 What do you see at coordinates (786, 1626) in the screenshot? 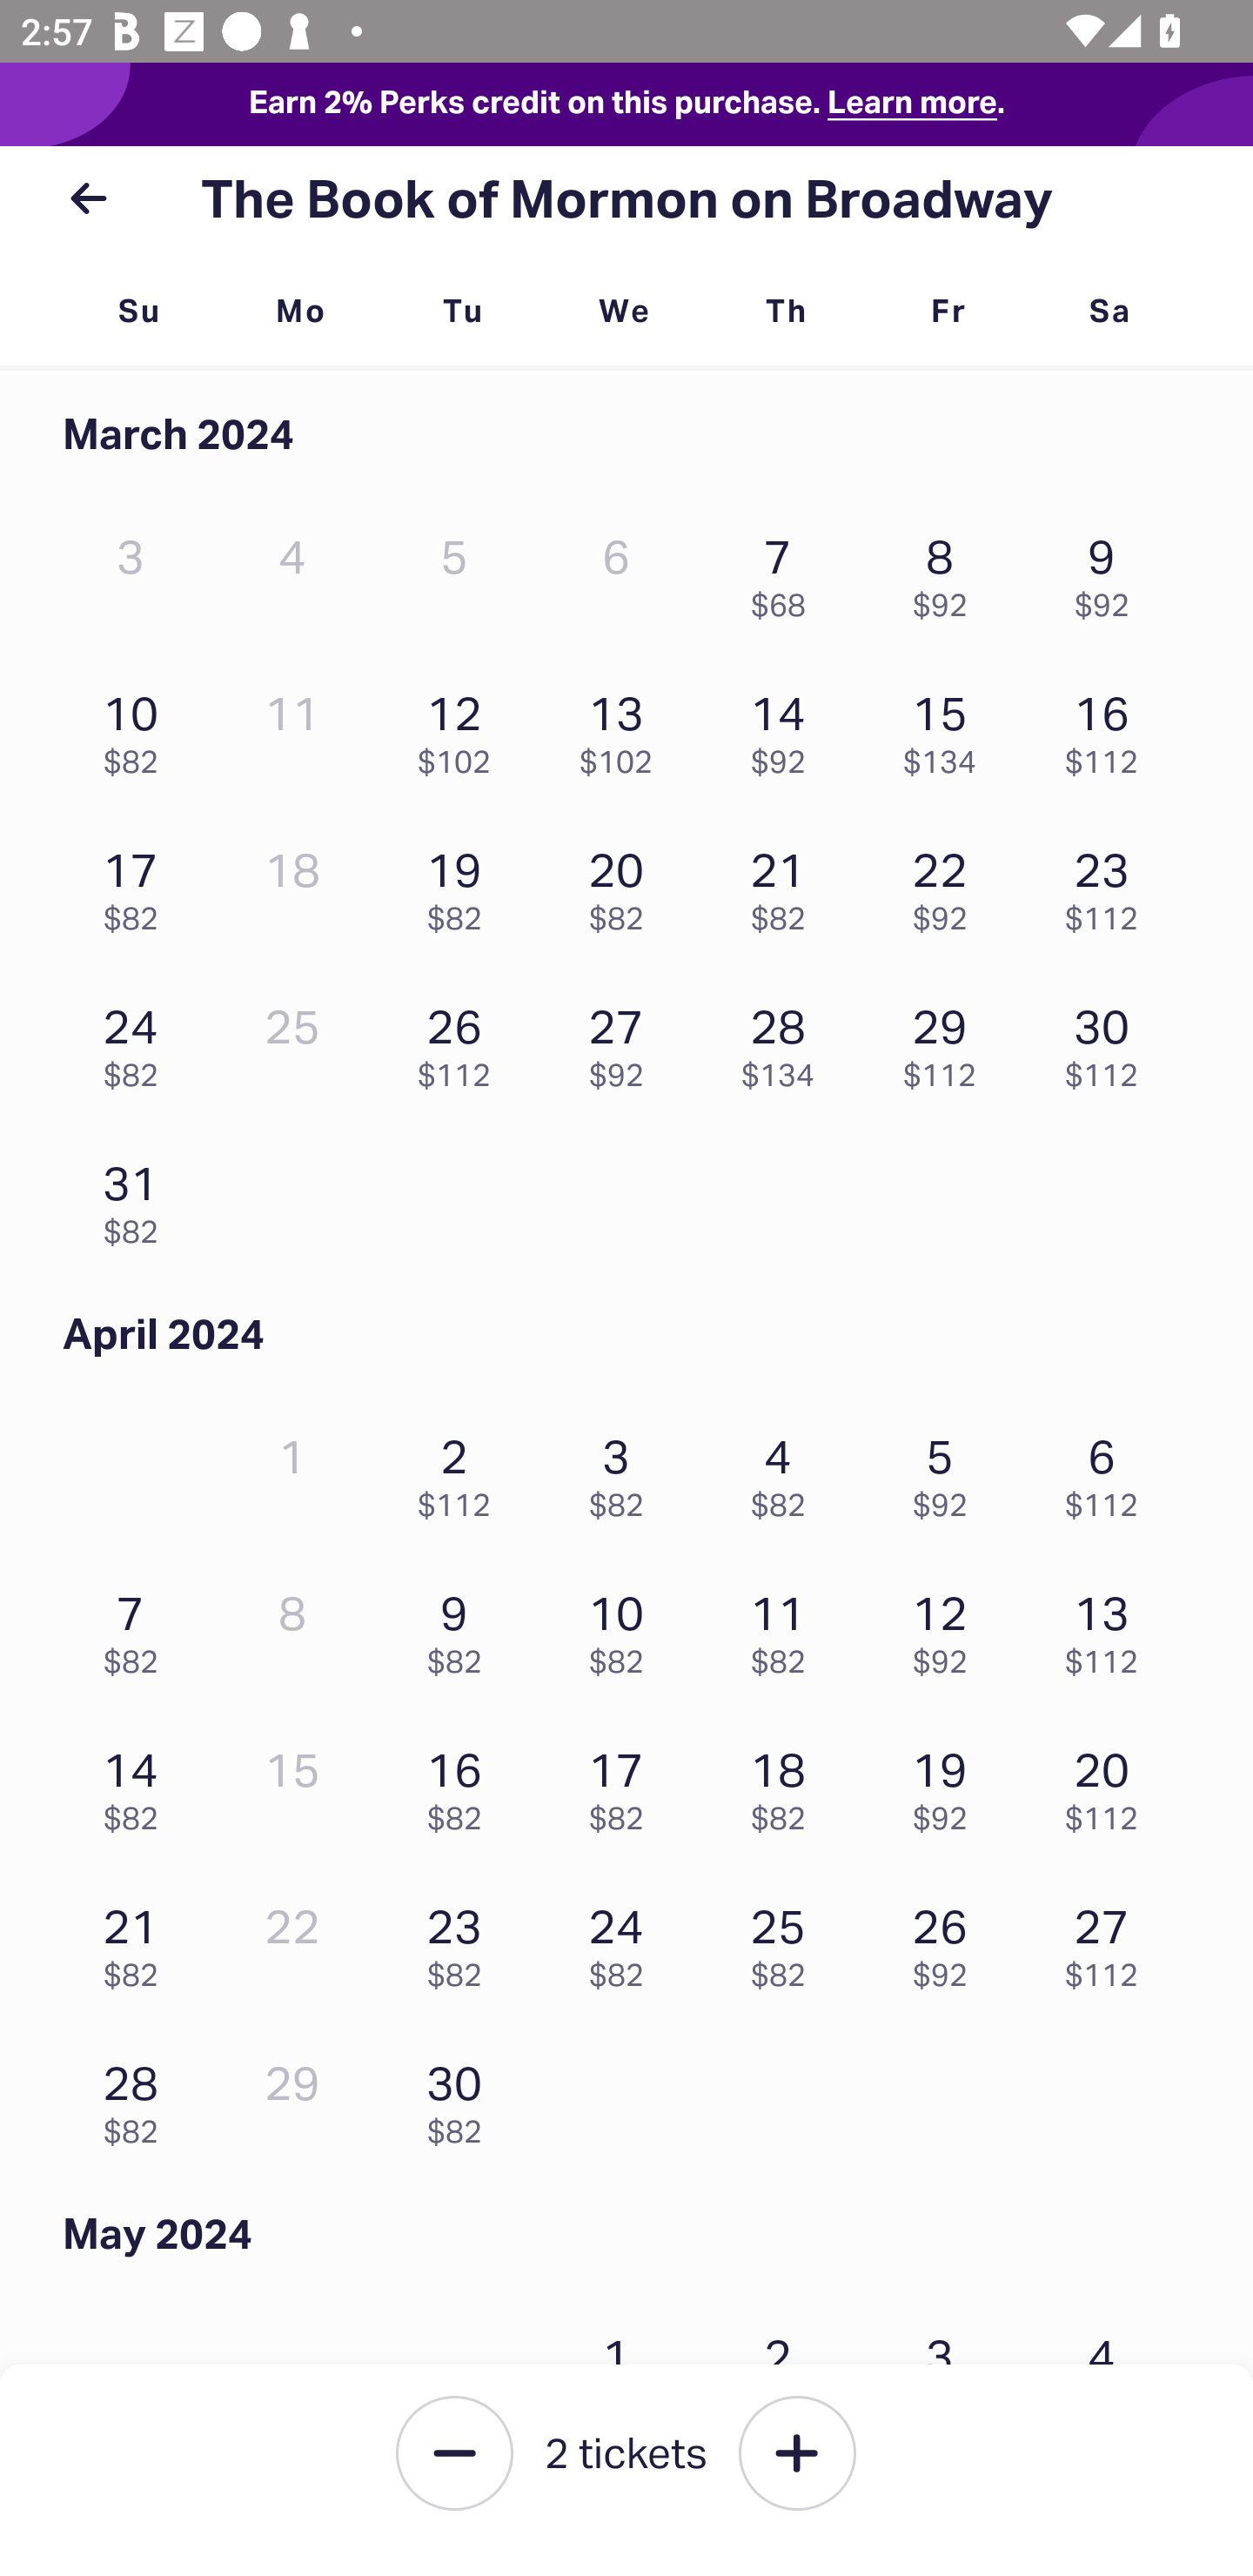
I see `11 $82` at bounding box center [786, 1626].